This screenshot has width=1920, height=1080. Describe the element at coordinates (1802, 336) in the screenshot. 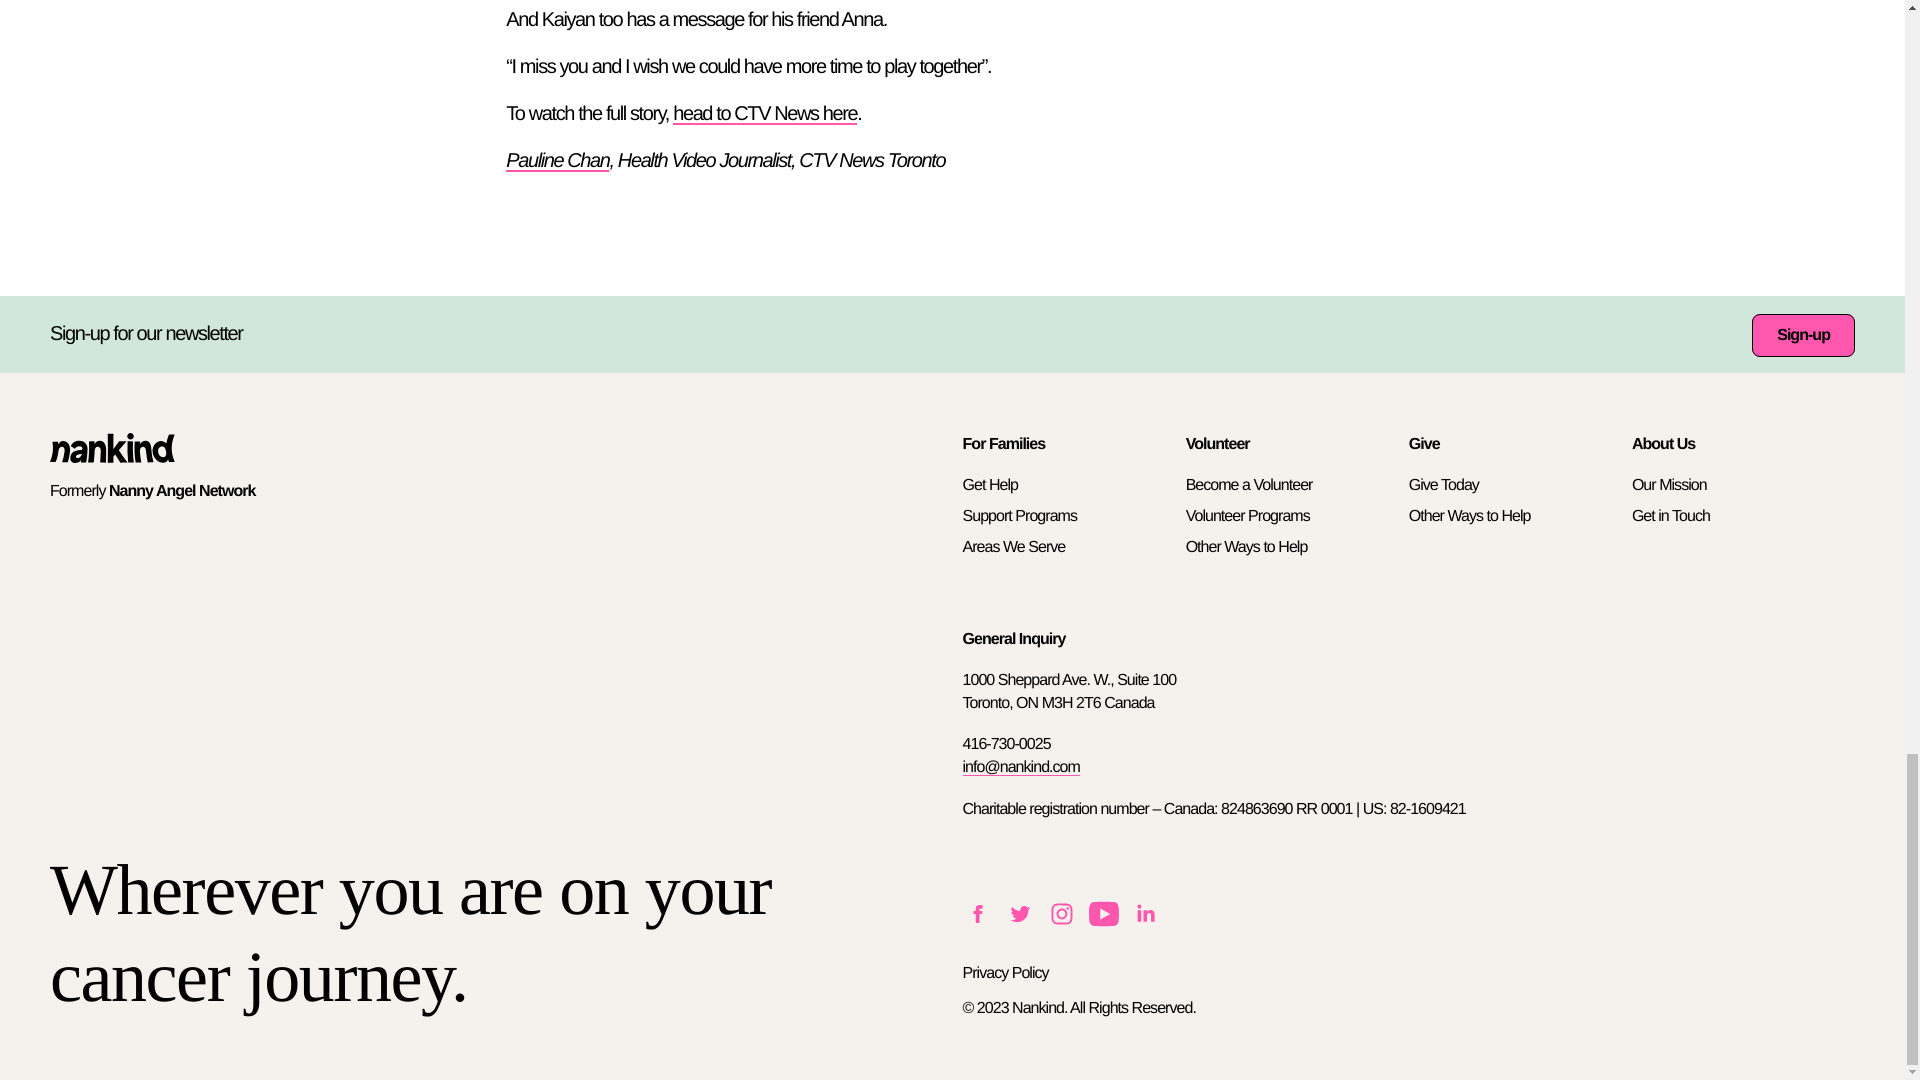

I see `Sign-up` at that location.